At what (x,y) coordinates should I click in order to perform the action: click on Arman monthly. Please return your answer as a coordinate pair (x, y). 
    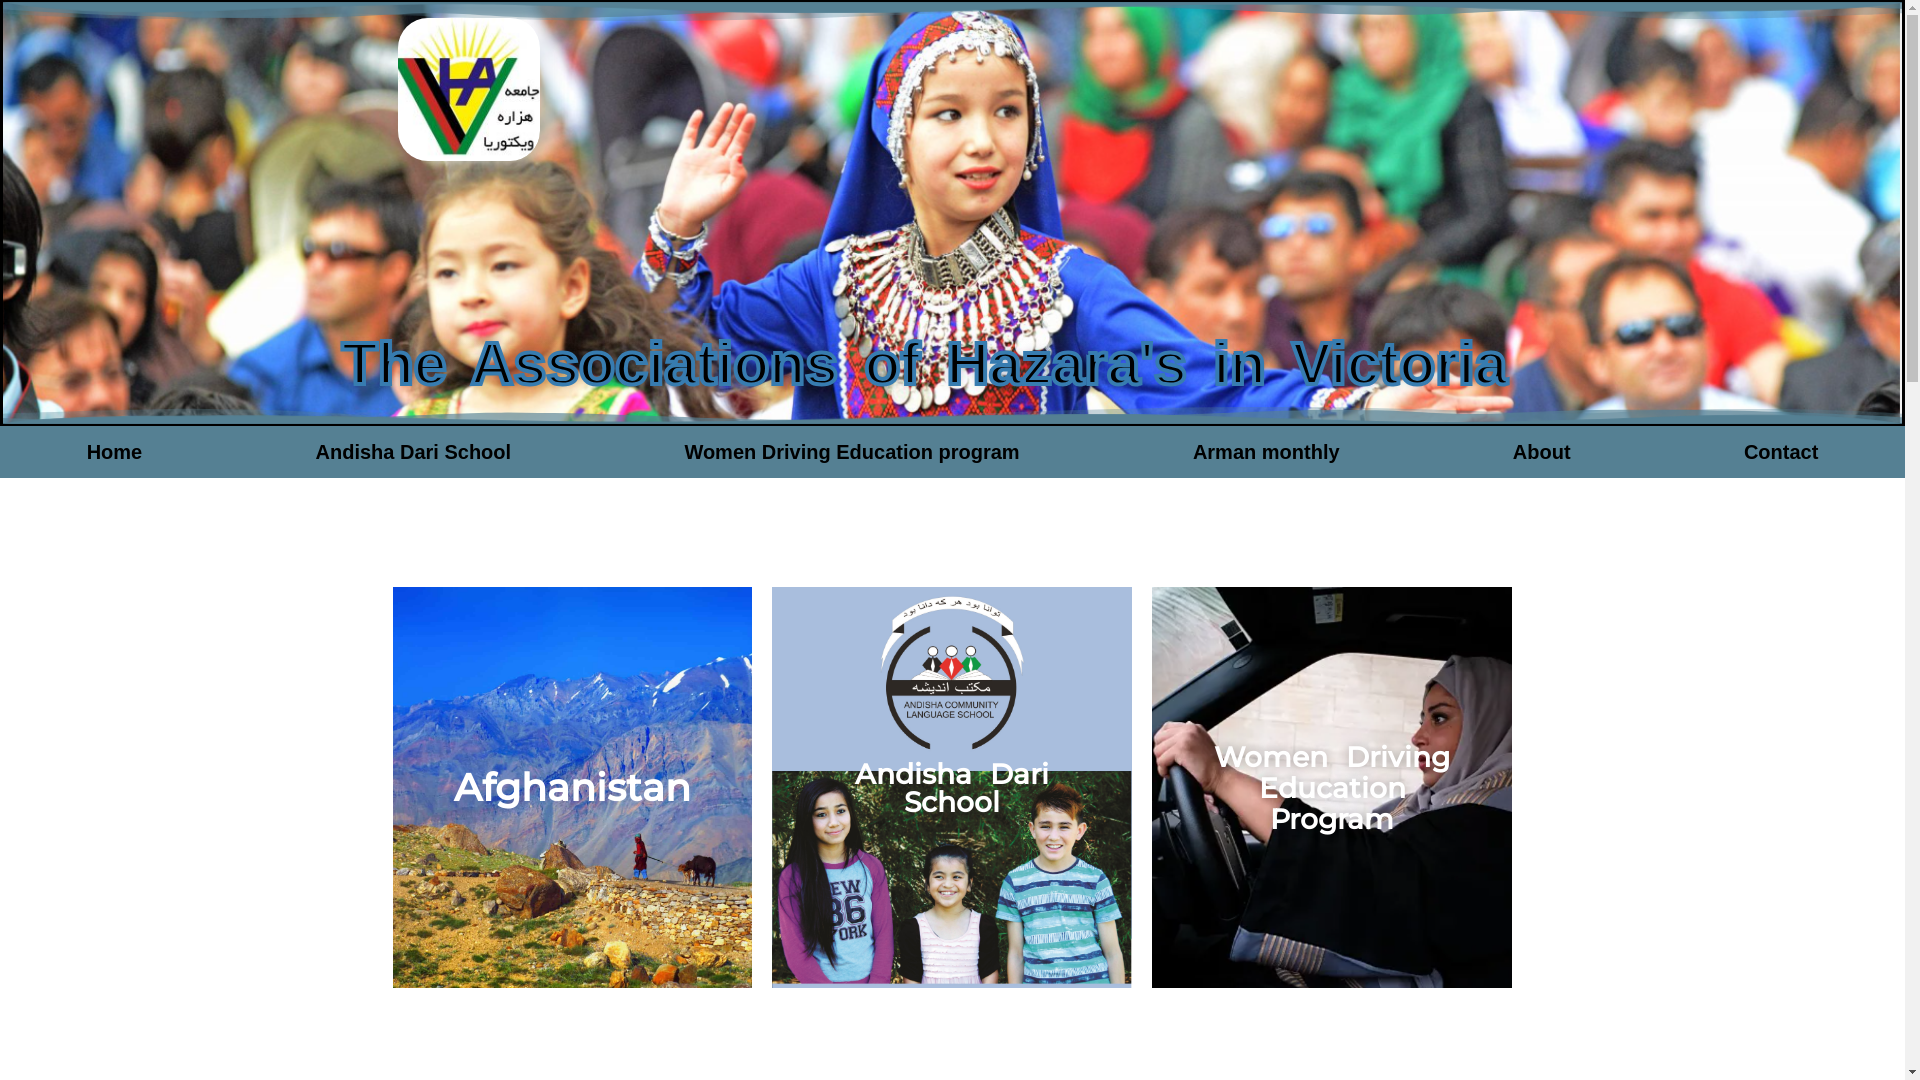
    Looking at the image, I should click on (1266, 452).